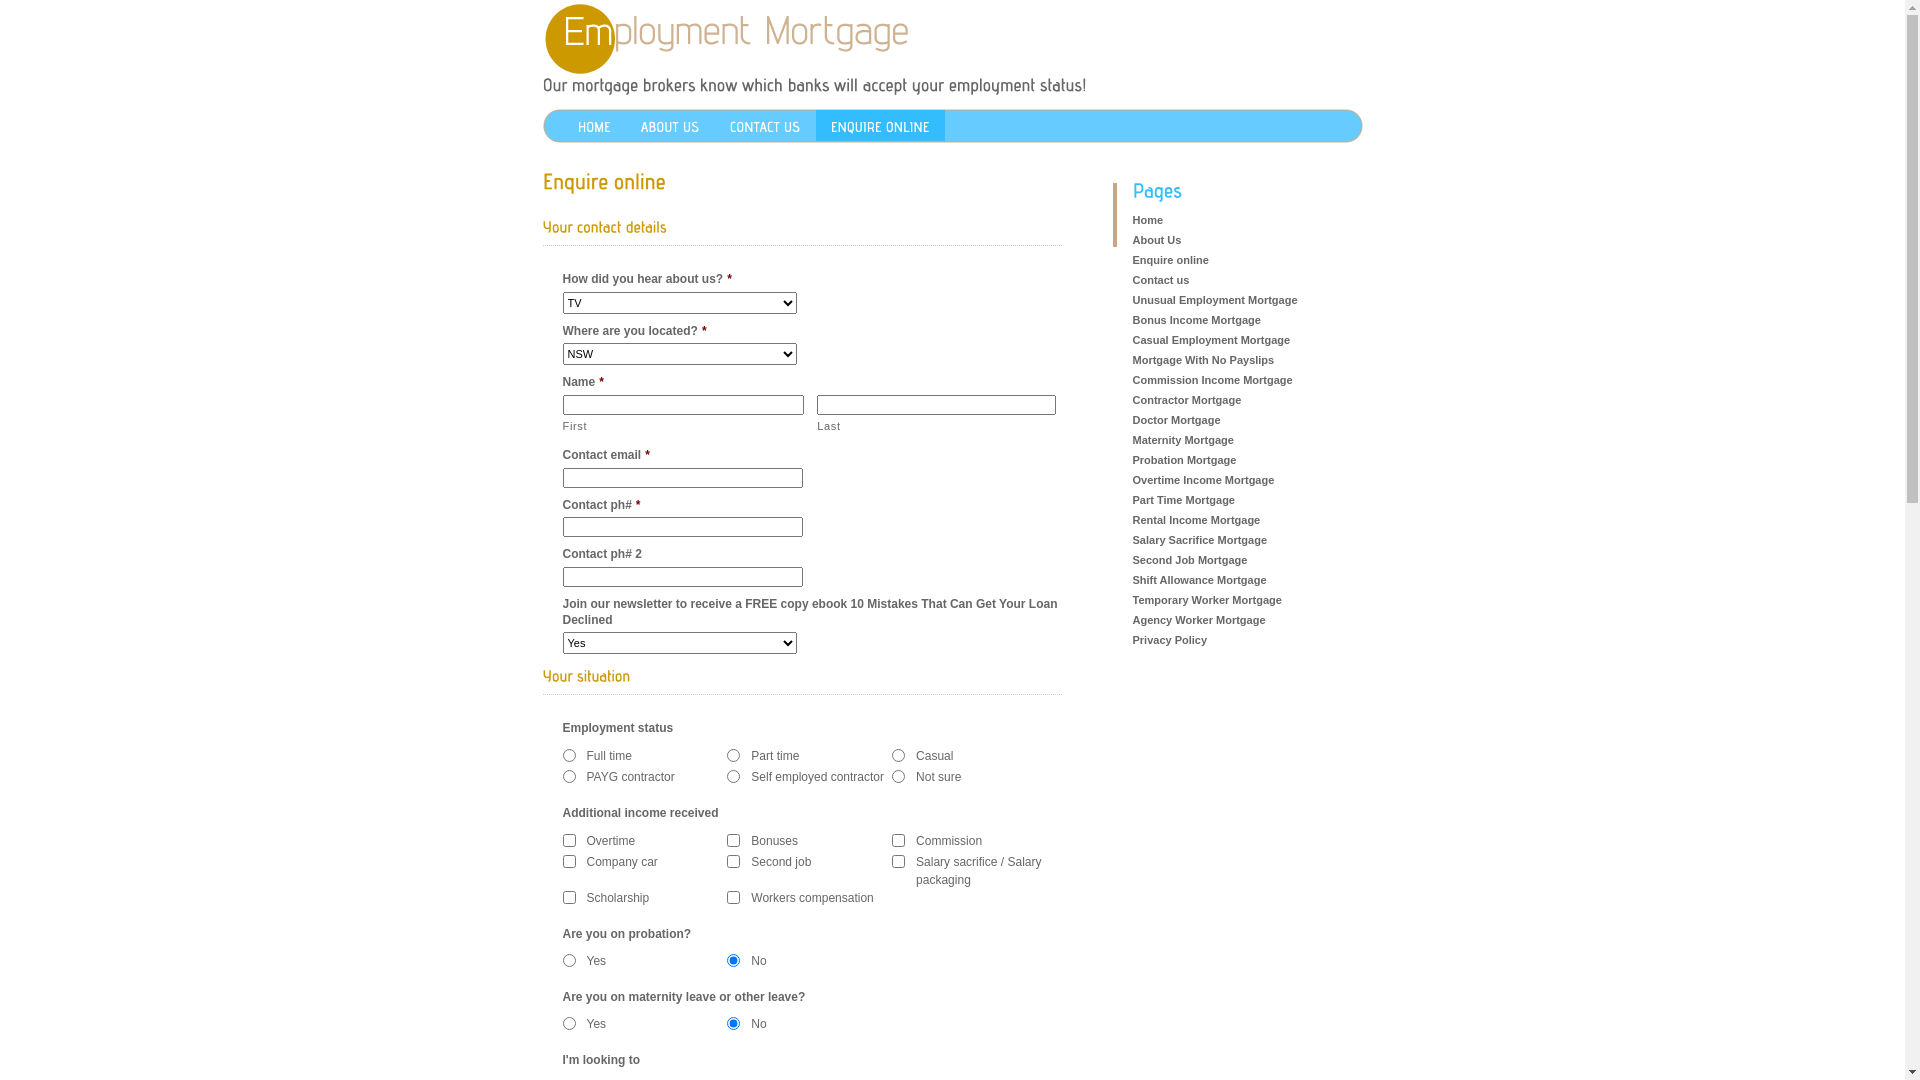 This screenshot has height=1080, width=1920. I want to click on Privacy Policy, so click(1170, 640).